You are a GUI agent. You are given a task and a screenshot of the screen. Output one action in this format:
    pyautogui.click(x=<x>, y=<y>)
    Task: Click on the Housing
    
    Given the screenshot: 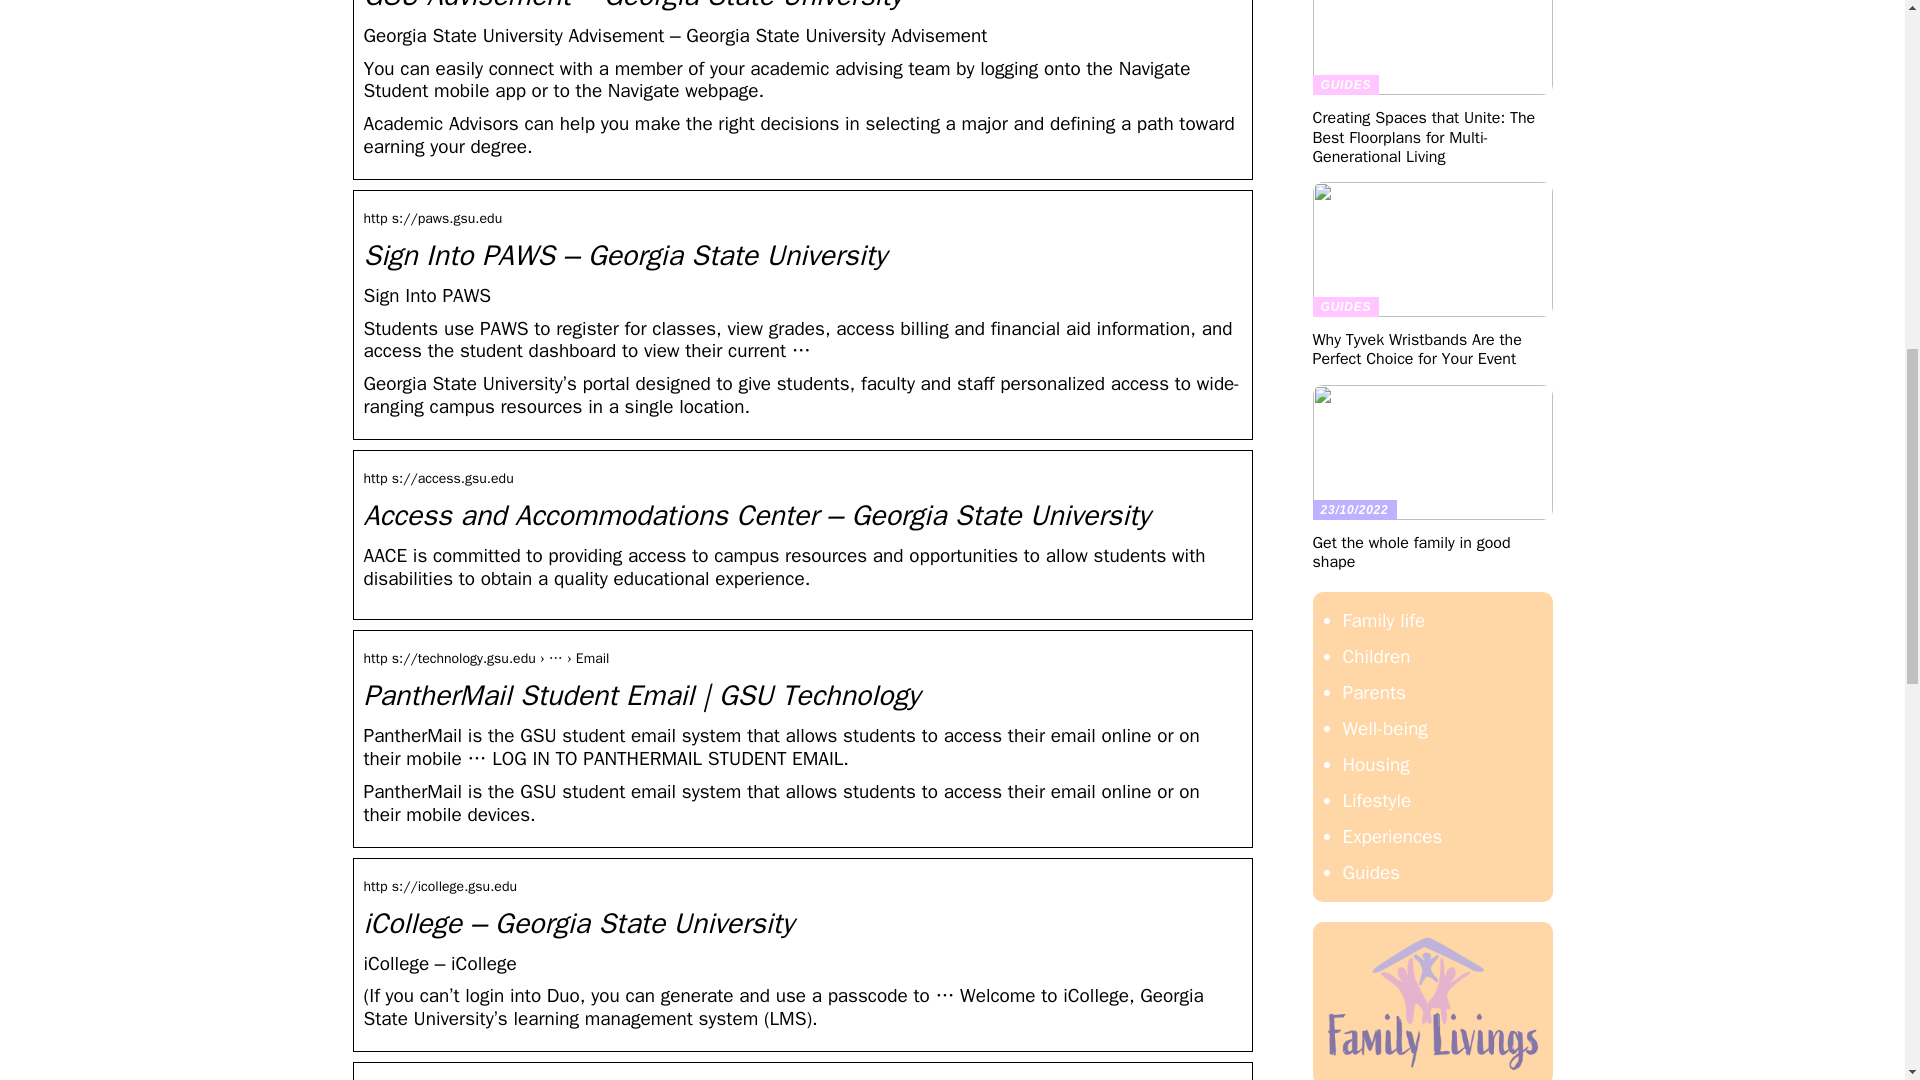 What is the action you would take?
    pyautogui.click(x=1376, y=764)
    